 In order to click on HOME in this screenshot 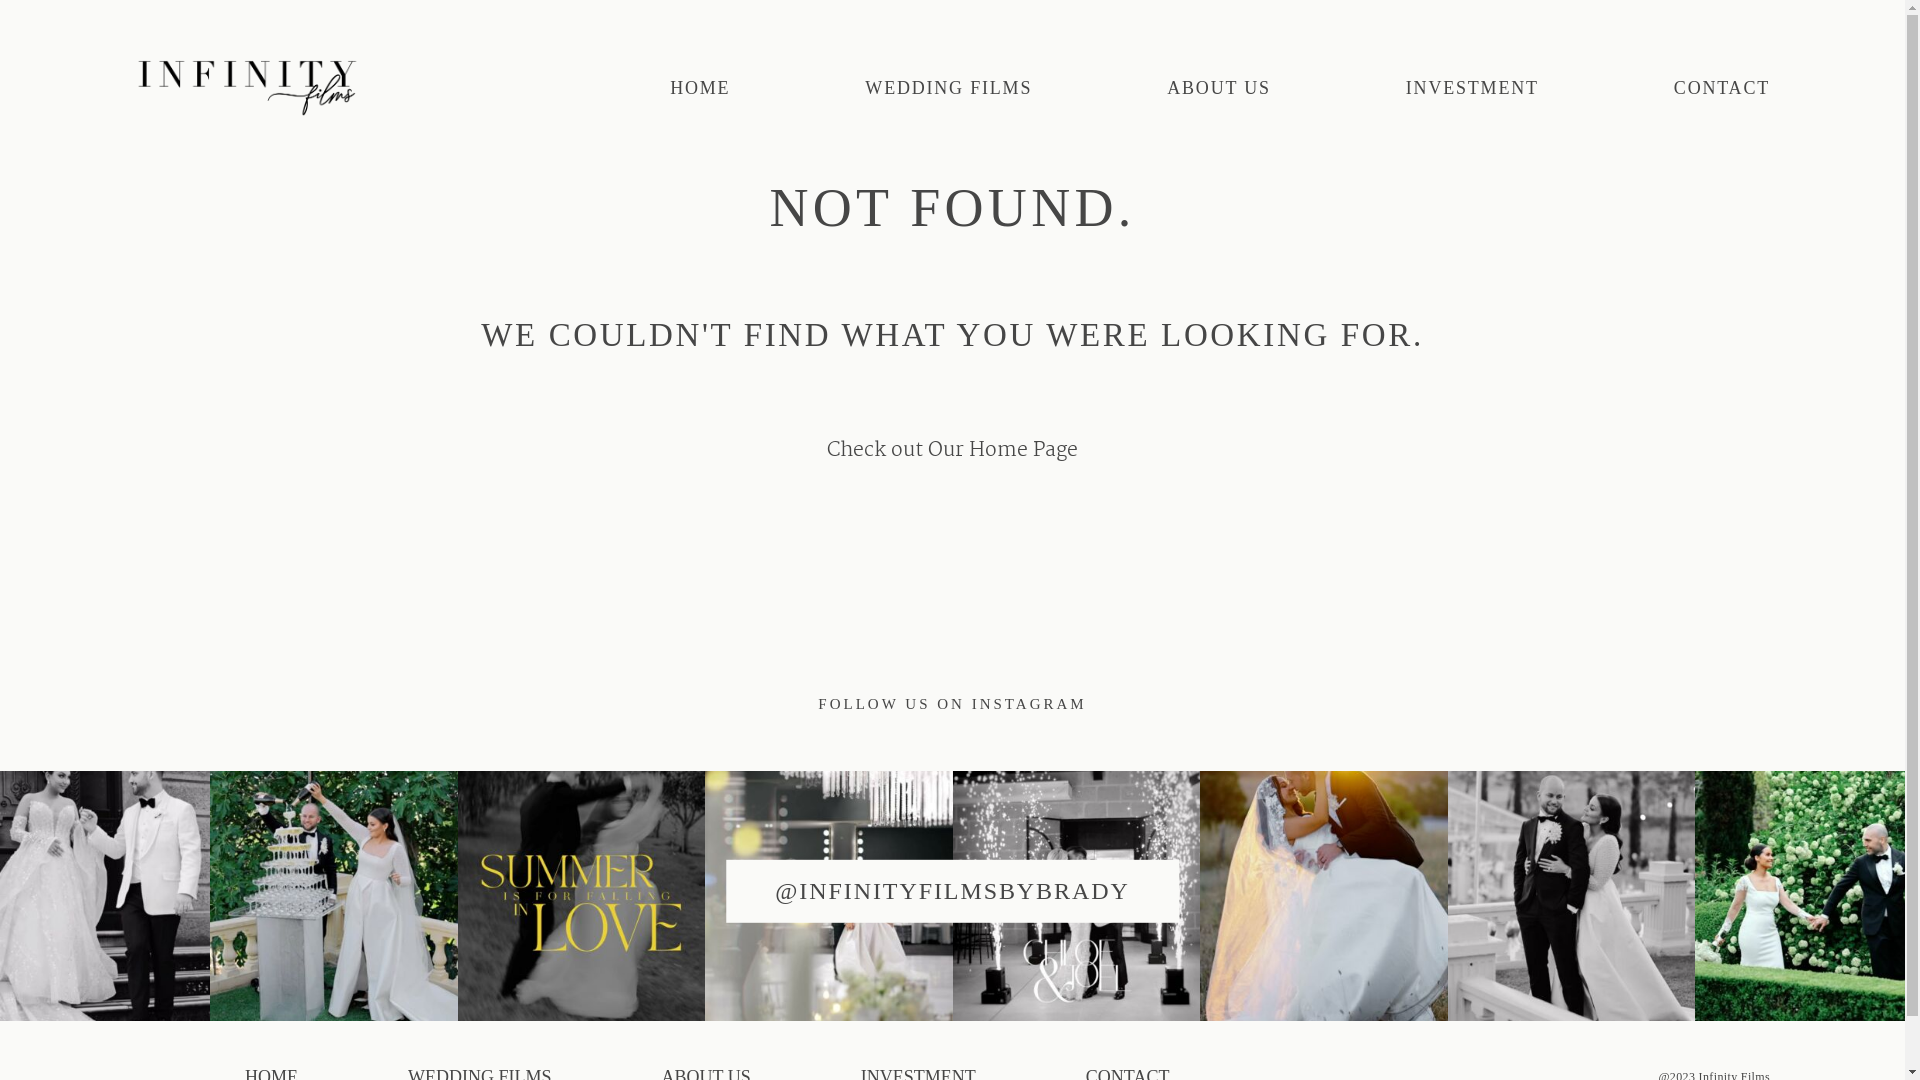, I will do `click(700, 88)`.